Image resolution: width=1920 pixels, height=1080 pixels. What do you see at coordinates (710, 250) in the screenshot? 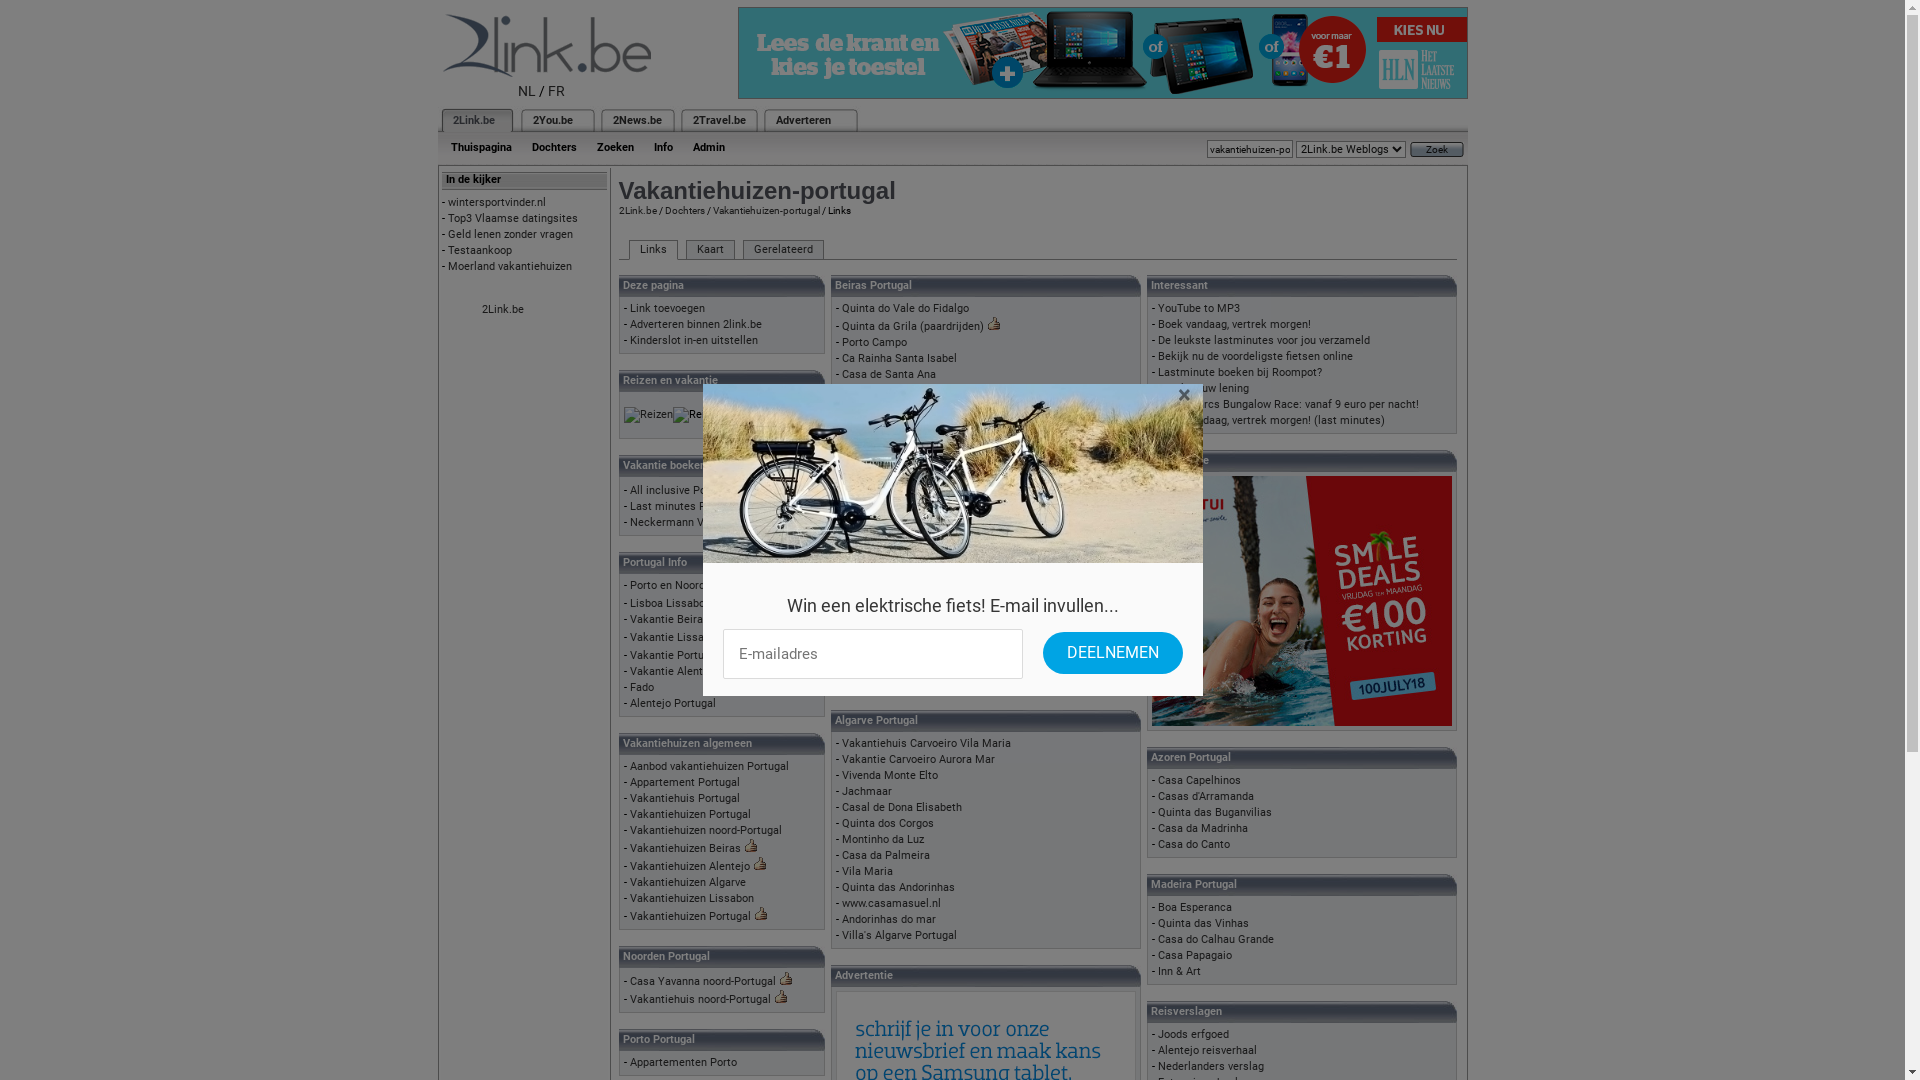
I see `Kaart` at bounding box center [710, 250].